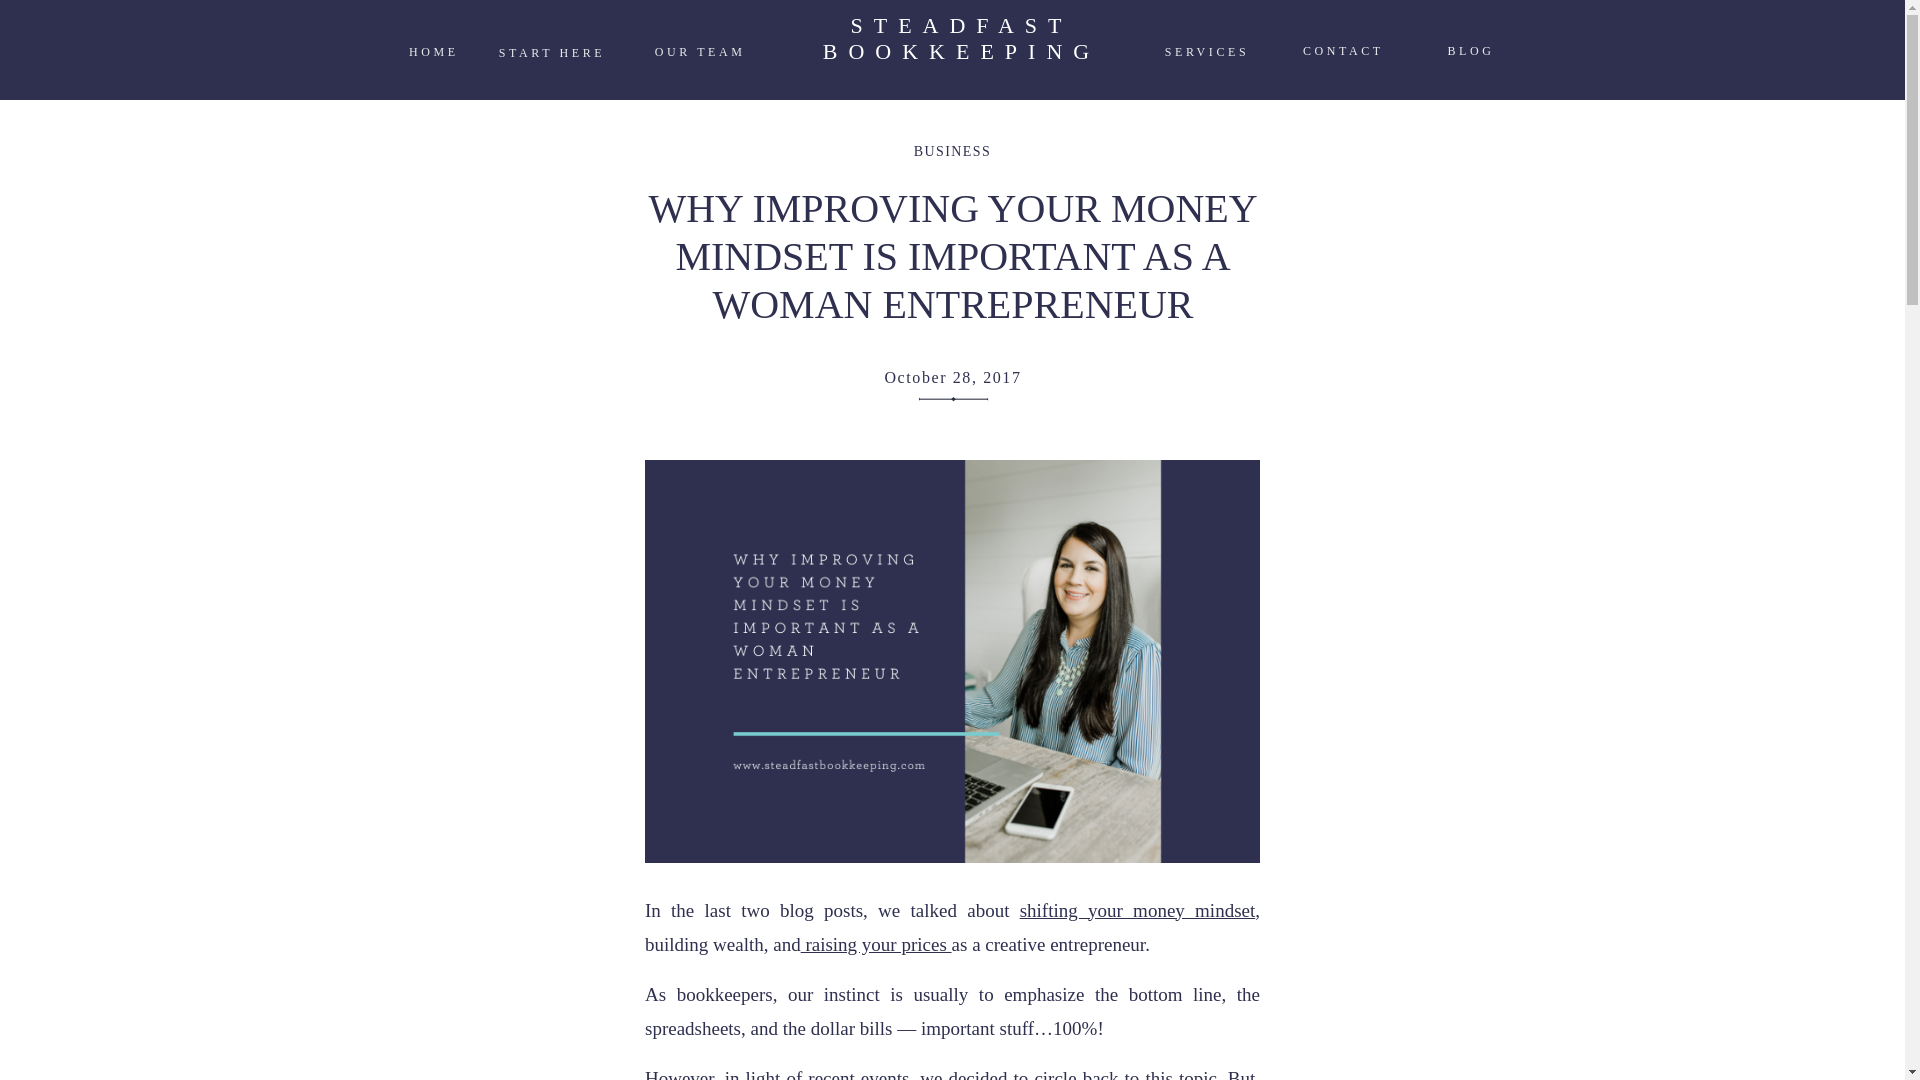 The height and width of the screenshot is (1080, 1920). Describe the element at coordinates (961, 50) in the screenshot. I see `shifting your money mindset` at that location.